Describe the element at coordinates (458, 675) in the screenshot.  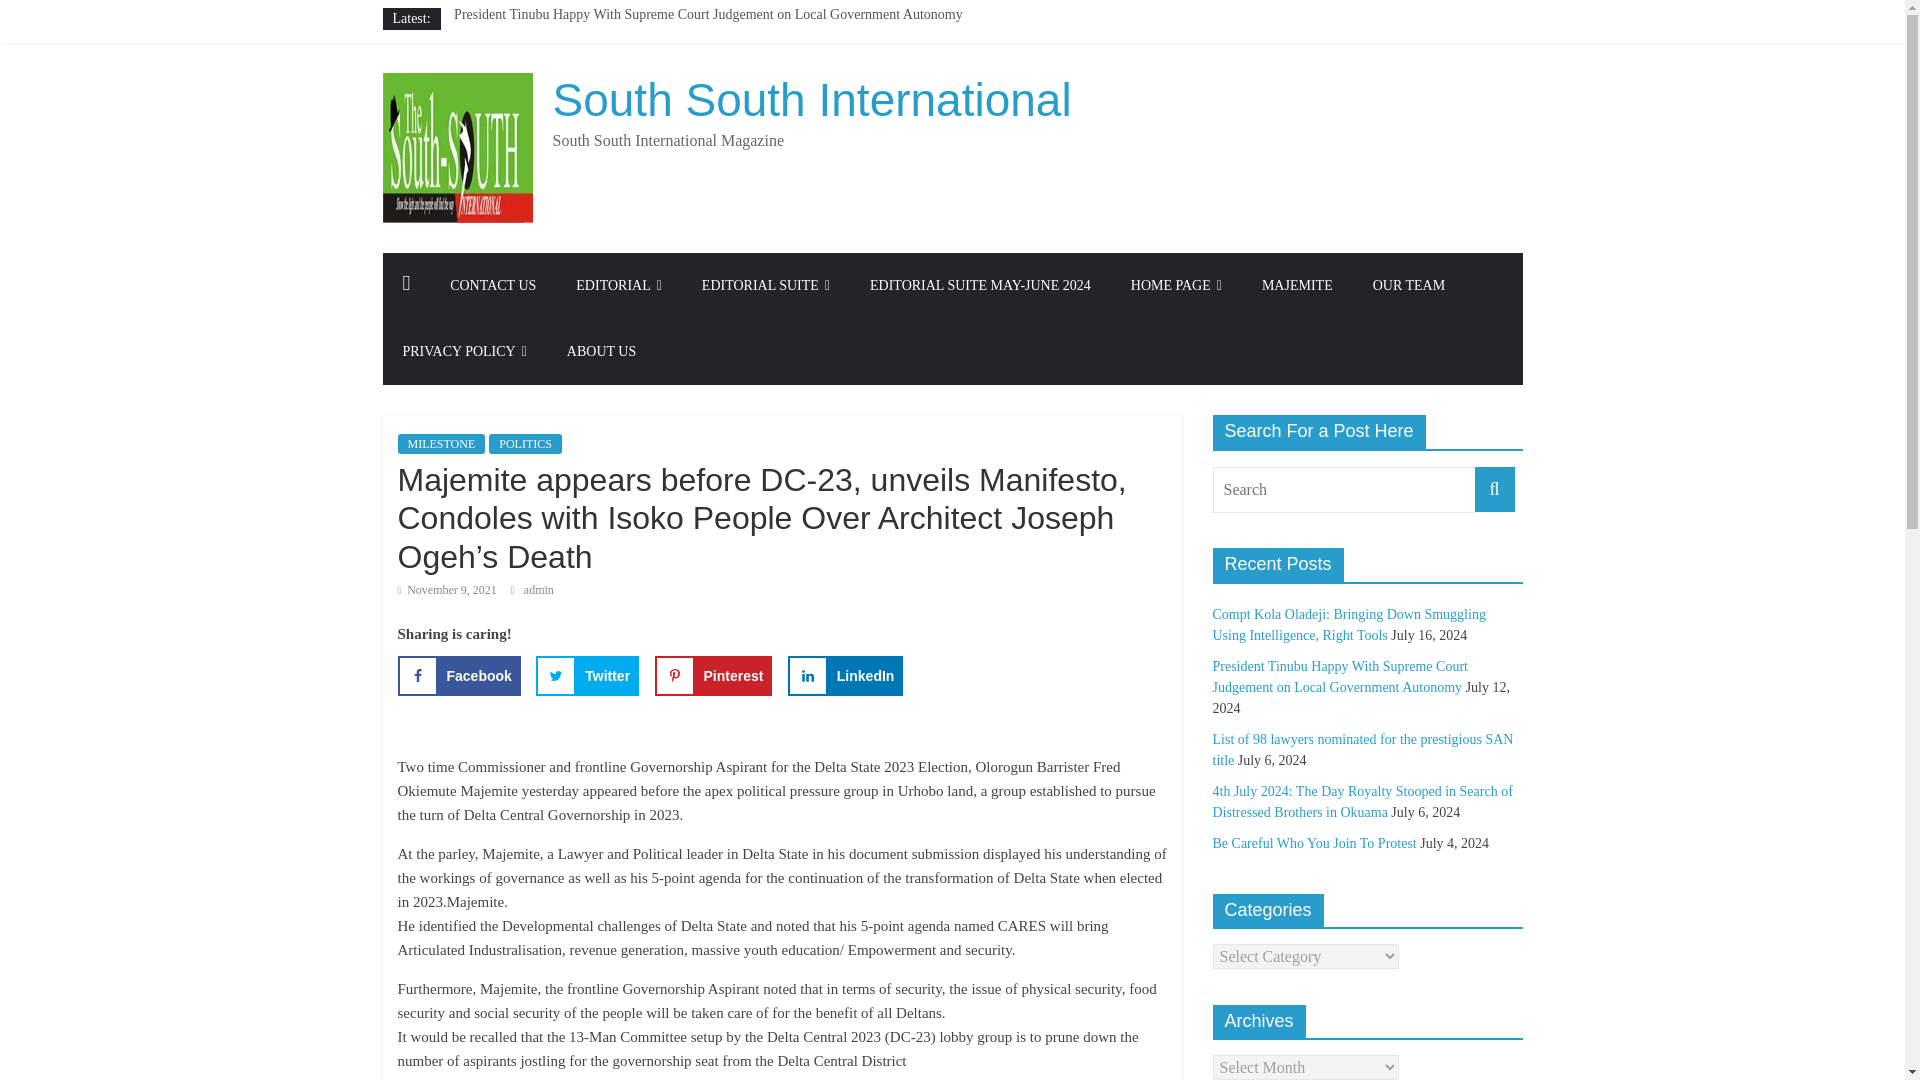
I see `Share on Facebook` at that location.